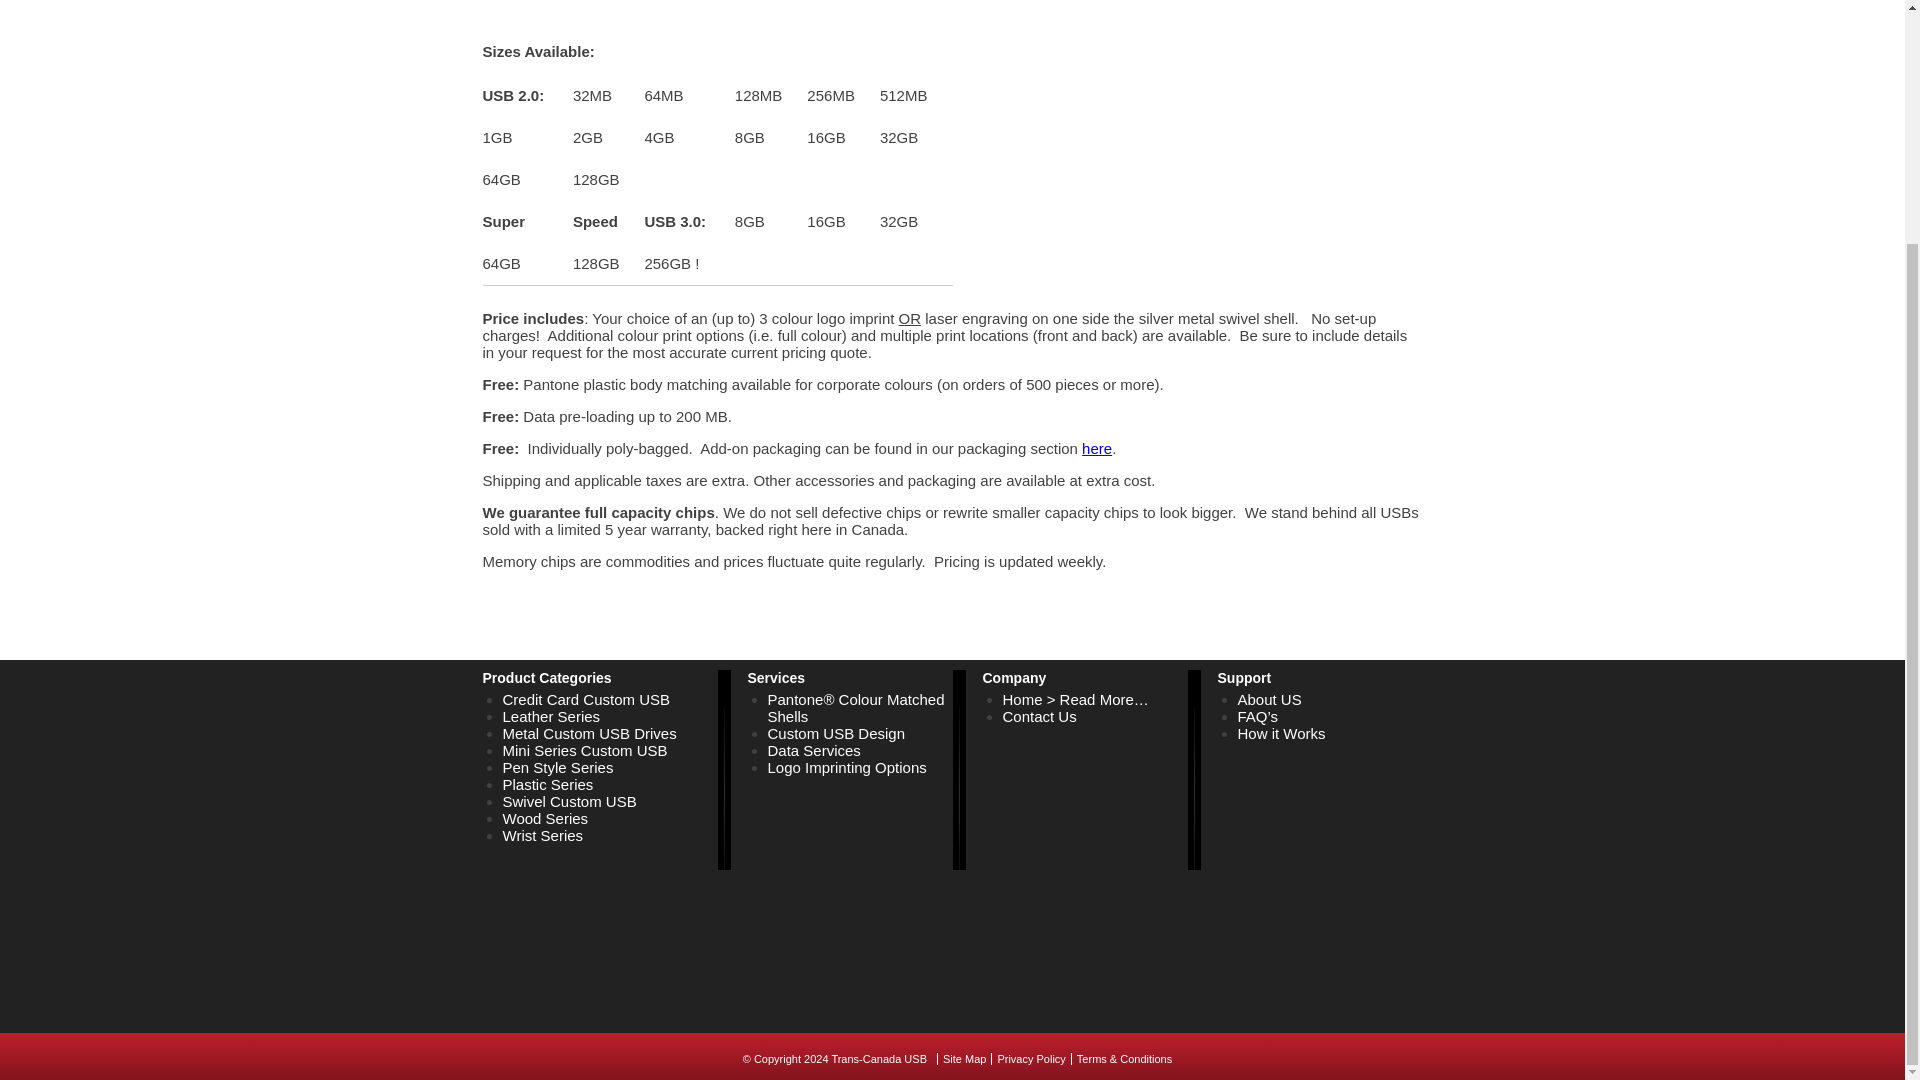 The image size is (1920, 1080). What do you see at coordinates (848, 768) in the screenshot?
I see `Logo Imprinting Options` at bounding box center [848, 768].